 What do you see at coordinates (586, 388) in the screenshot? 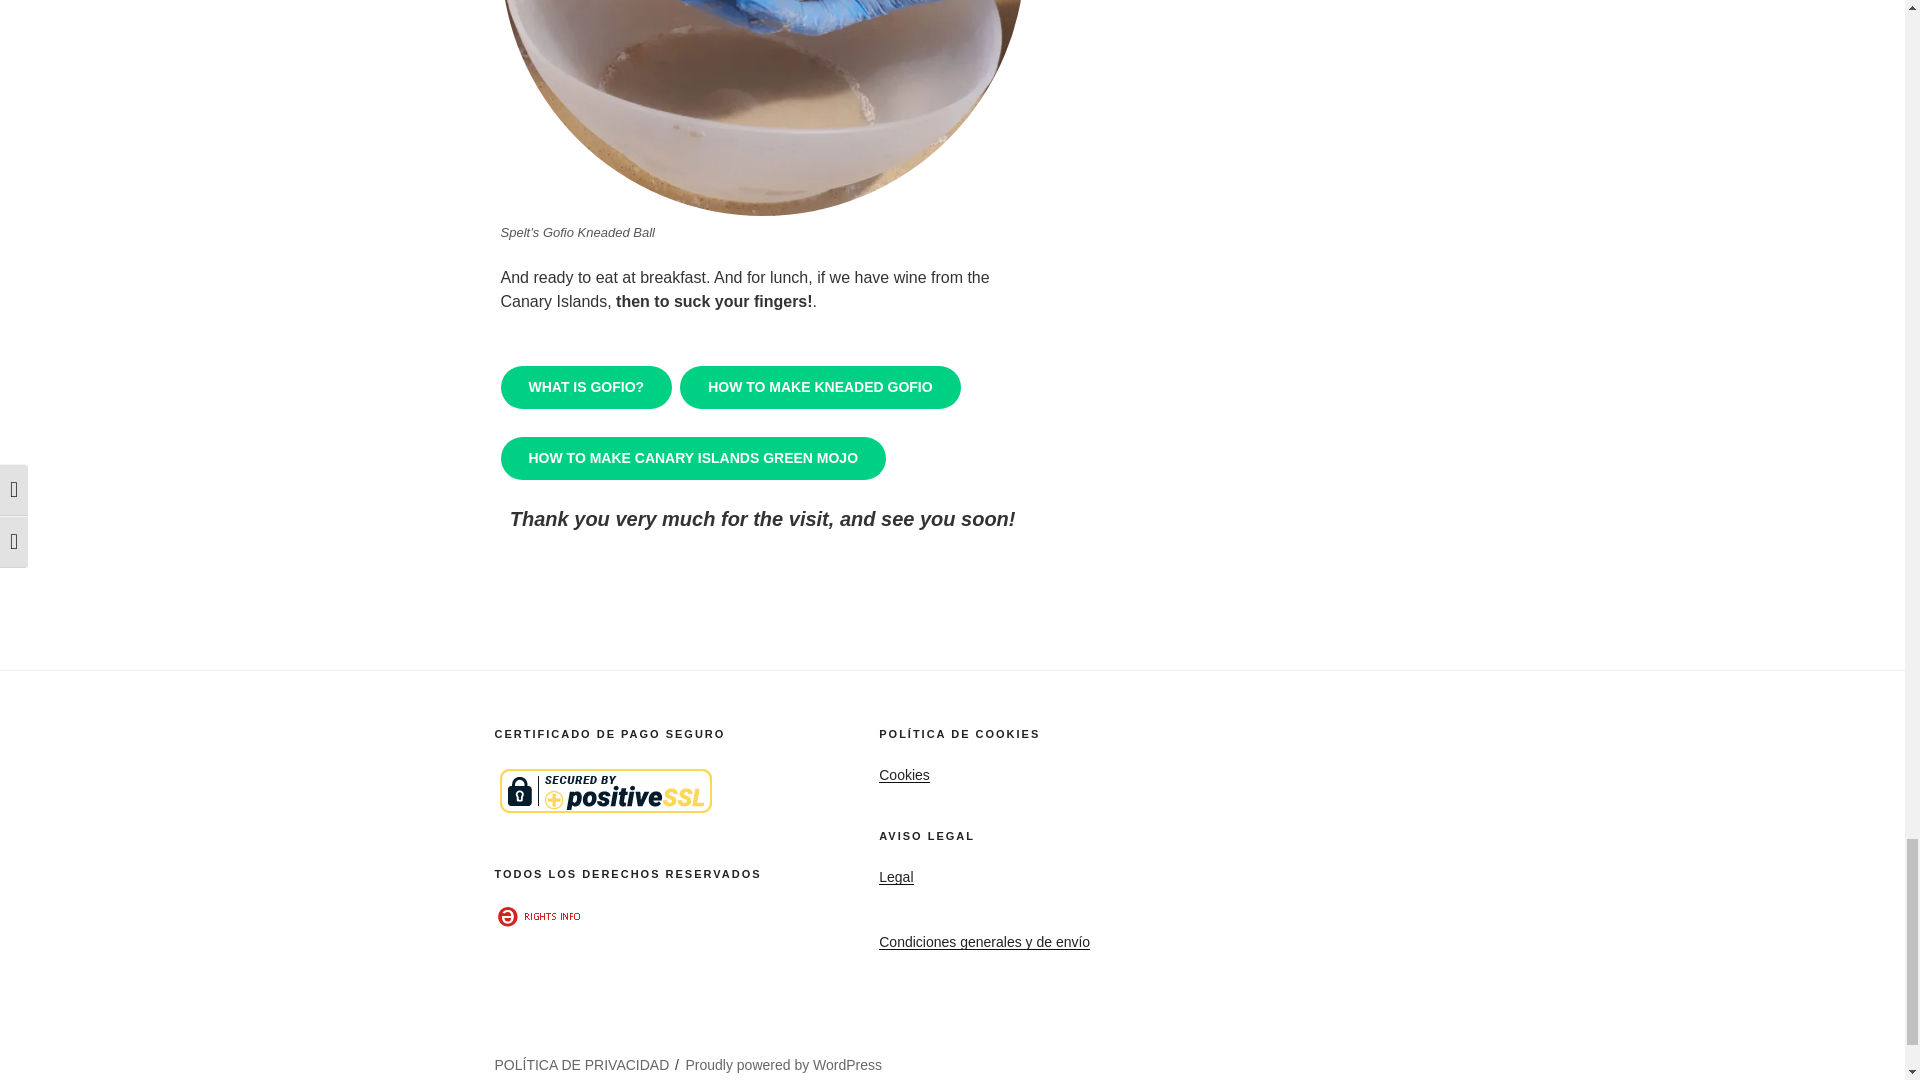
I see `WHAT IS GOFIO?` at bounding box center [586, 388].